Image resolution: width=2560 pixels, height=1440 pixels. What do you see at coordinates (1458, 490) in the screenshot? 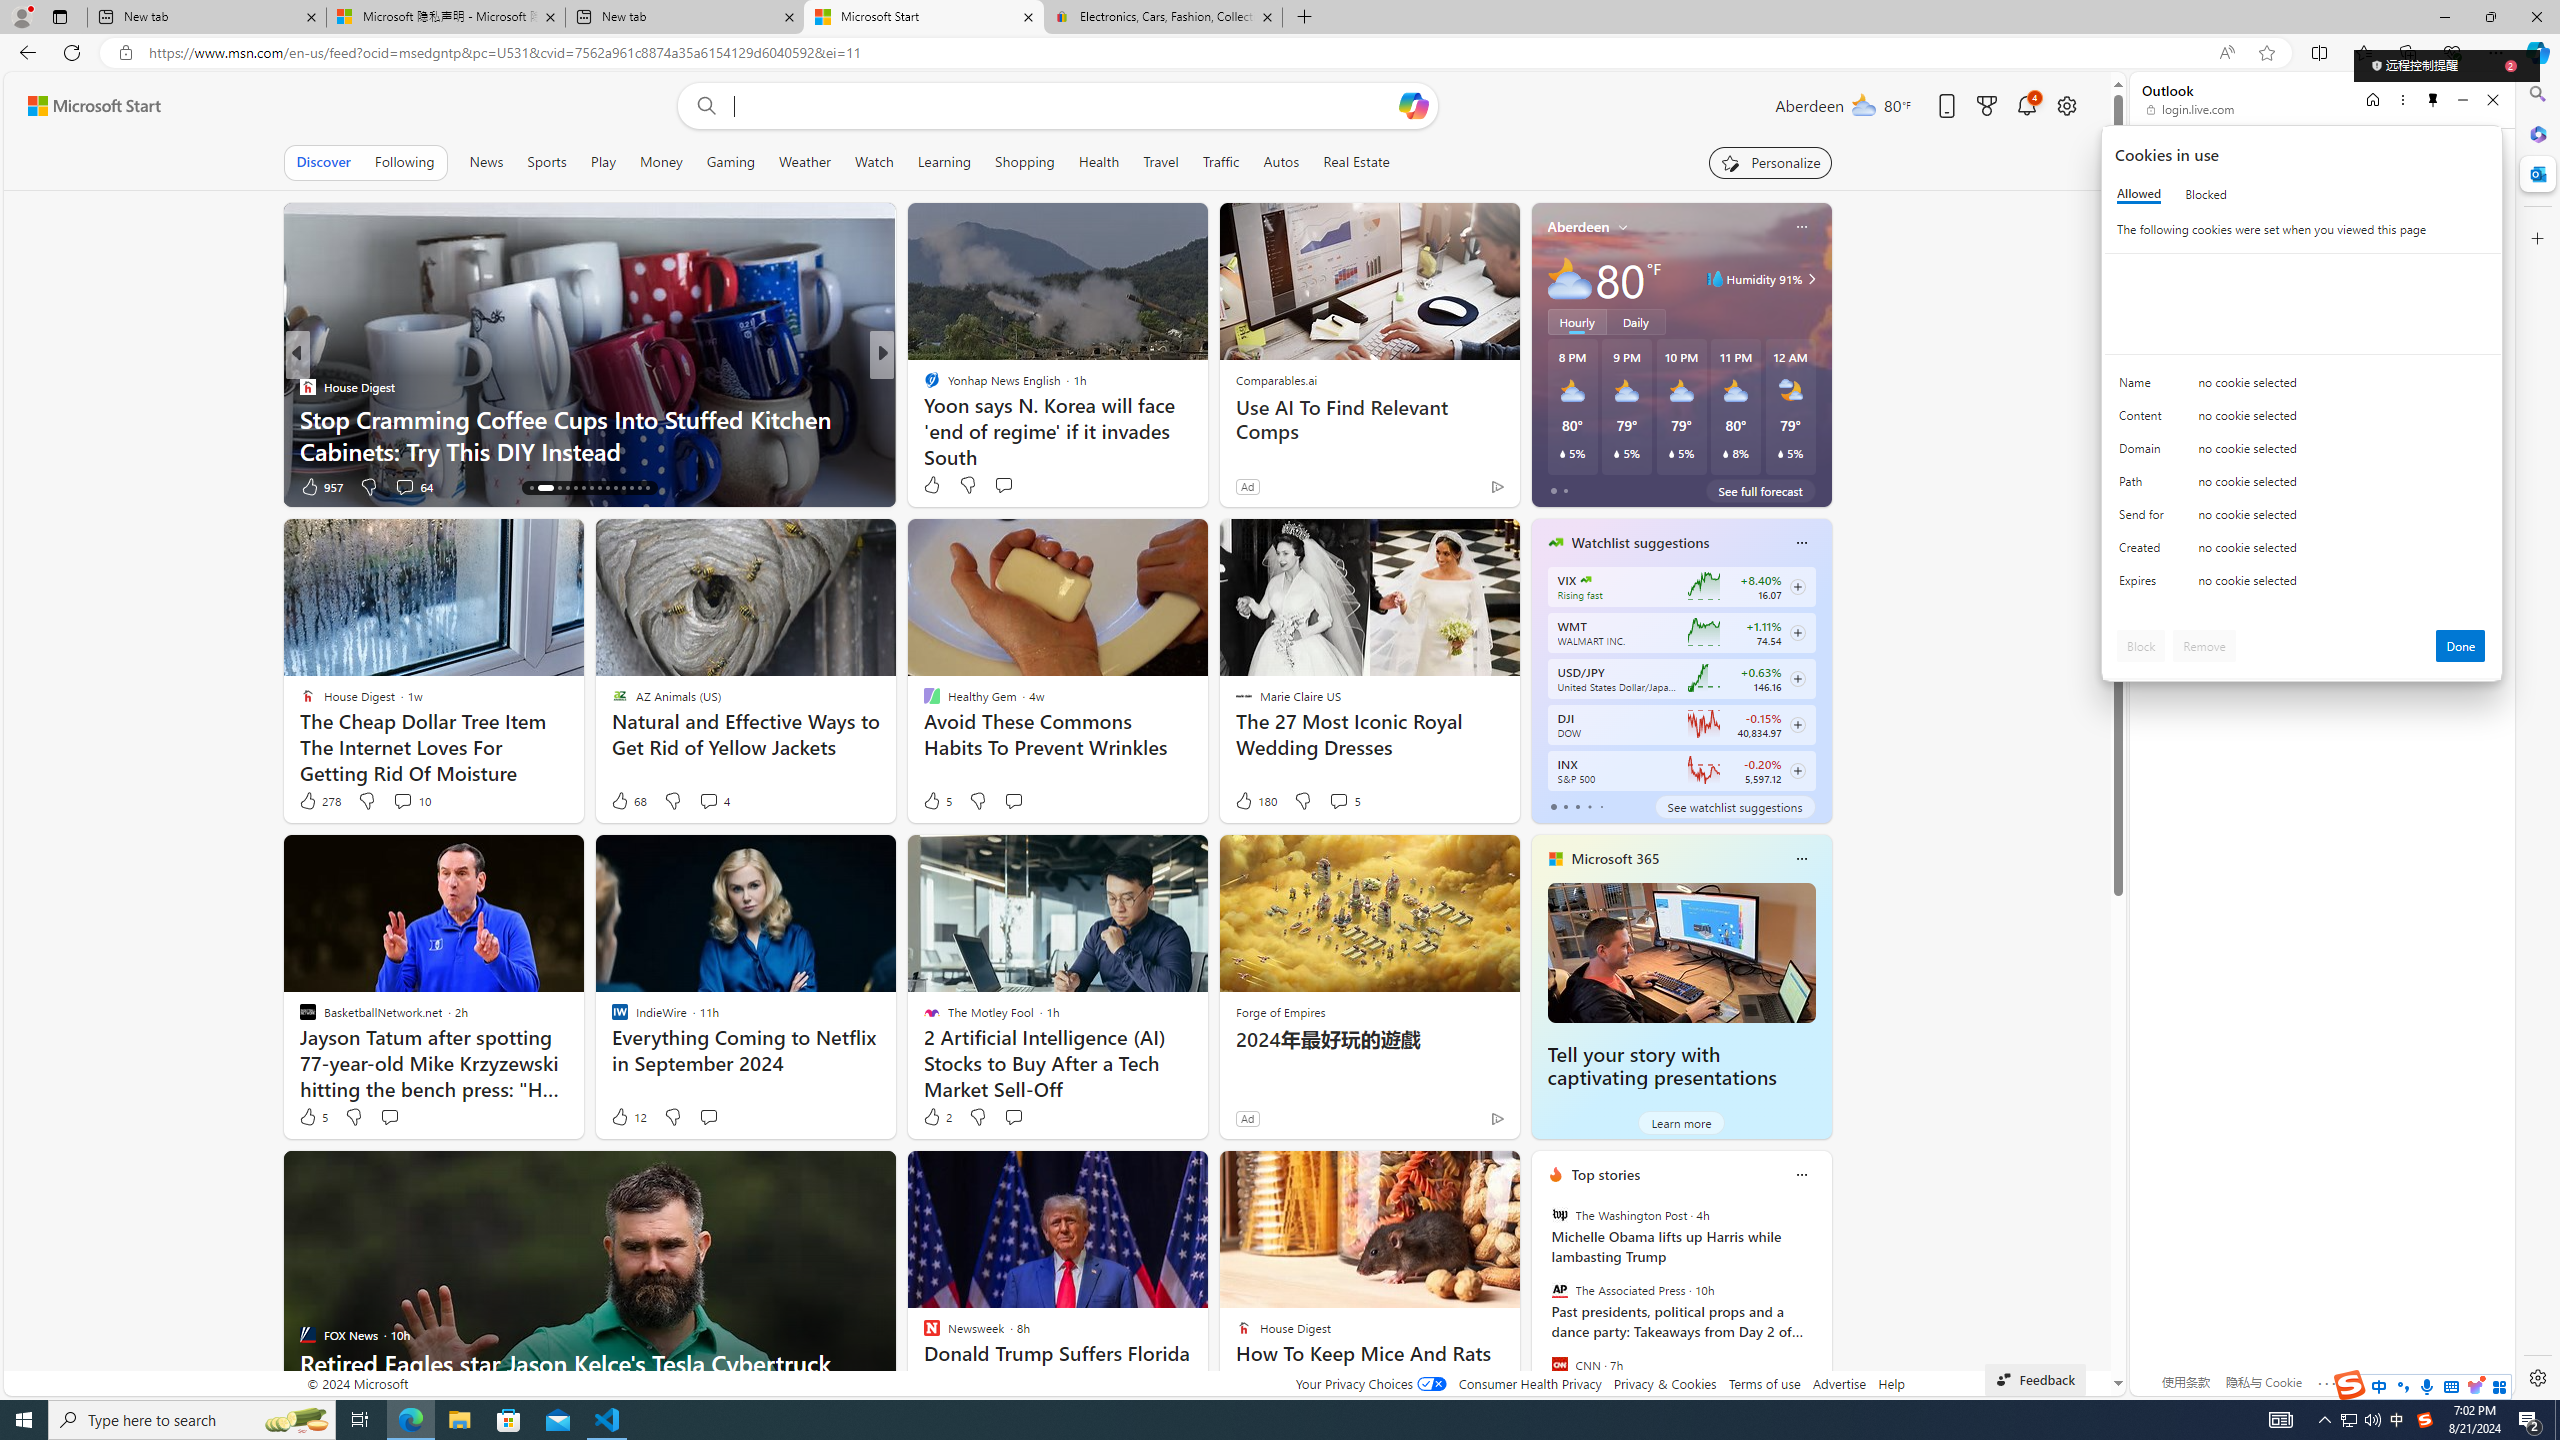
I see `This story is trending` at bounding box center [1458, 490].